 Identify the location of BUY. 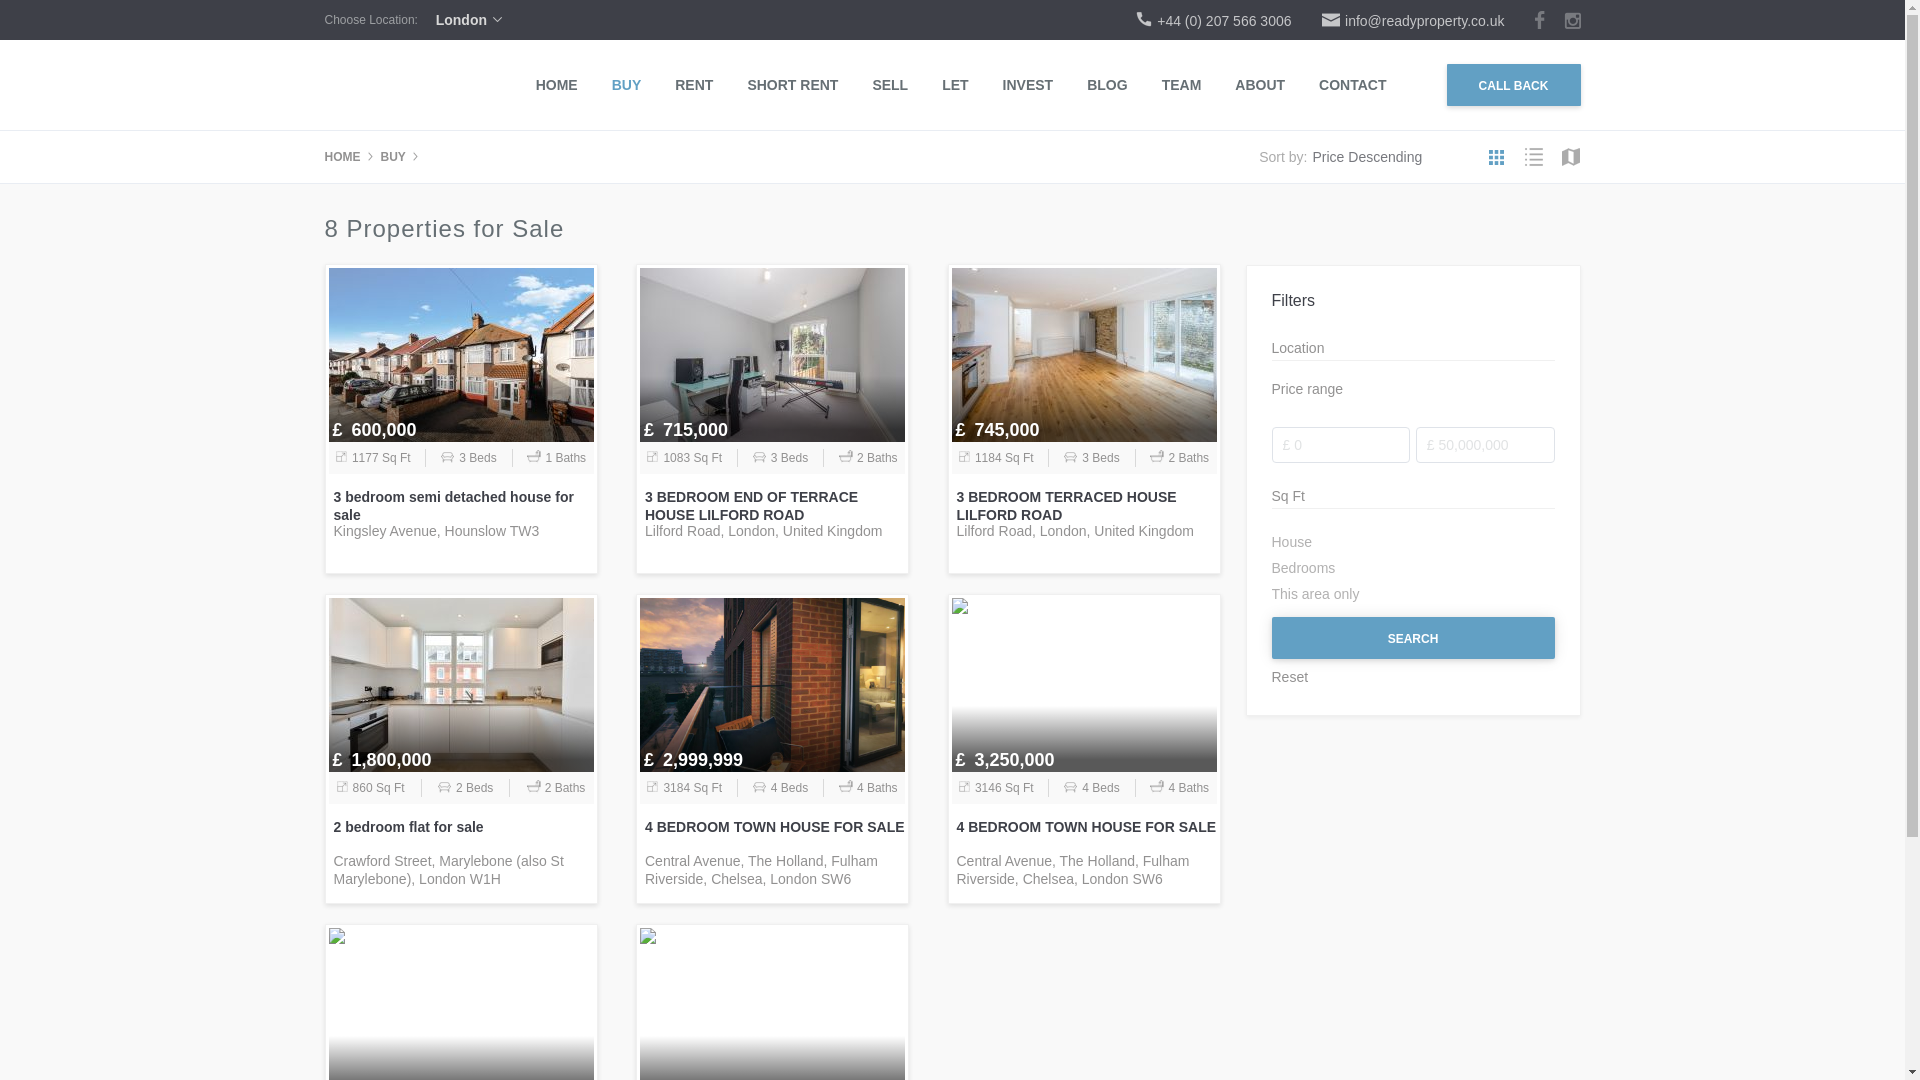
(626, 84).